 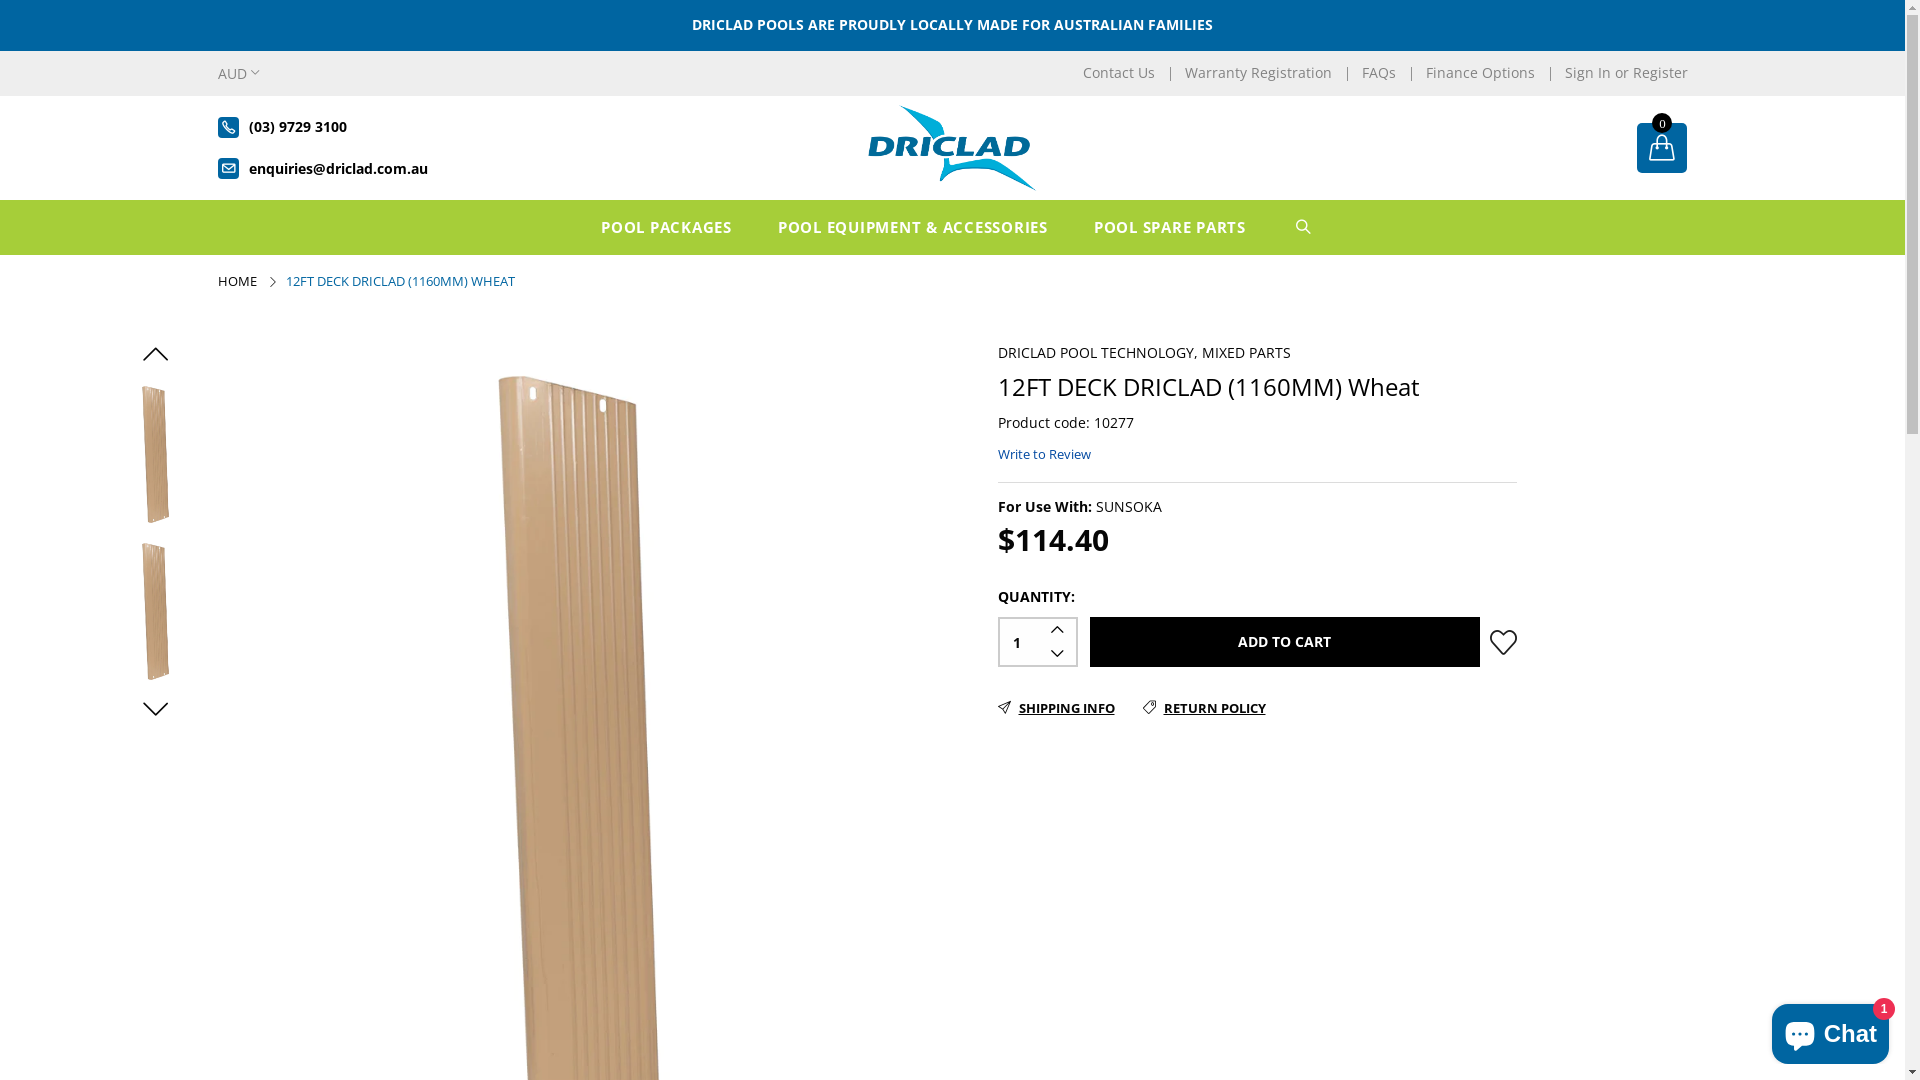 I want to click on Shopify online store chat, so click(x=1830, y=1030).